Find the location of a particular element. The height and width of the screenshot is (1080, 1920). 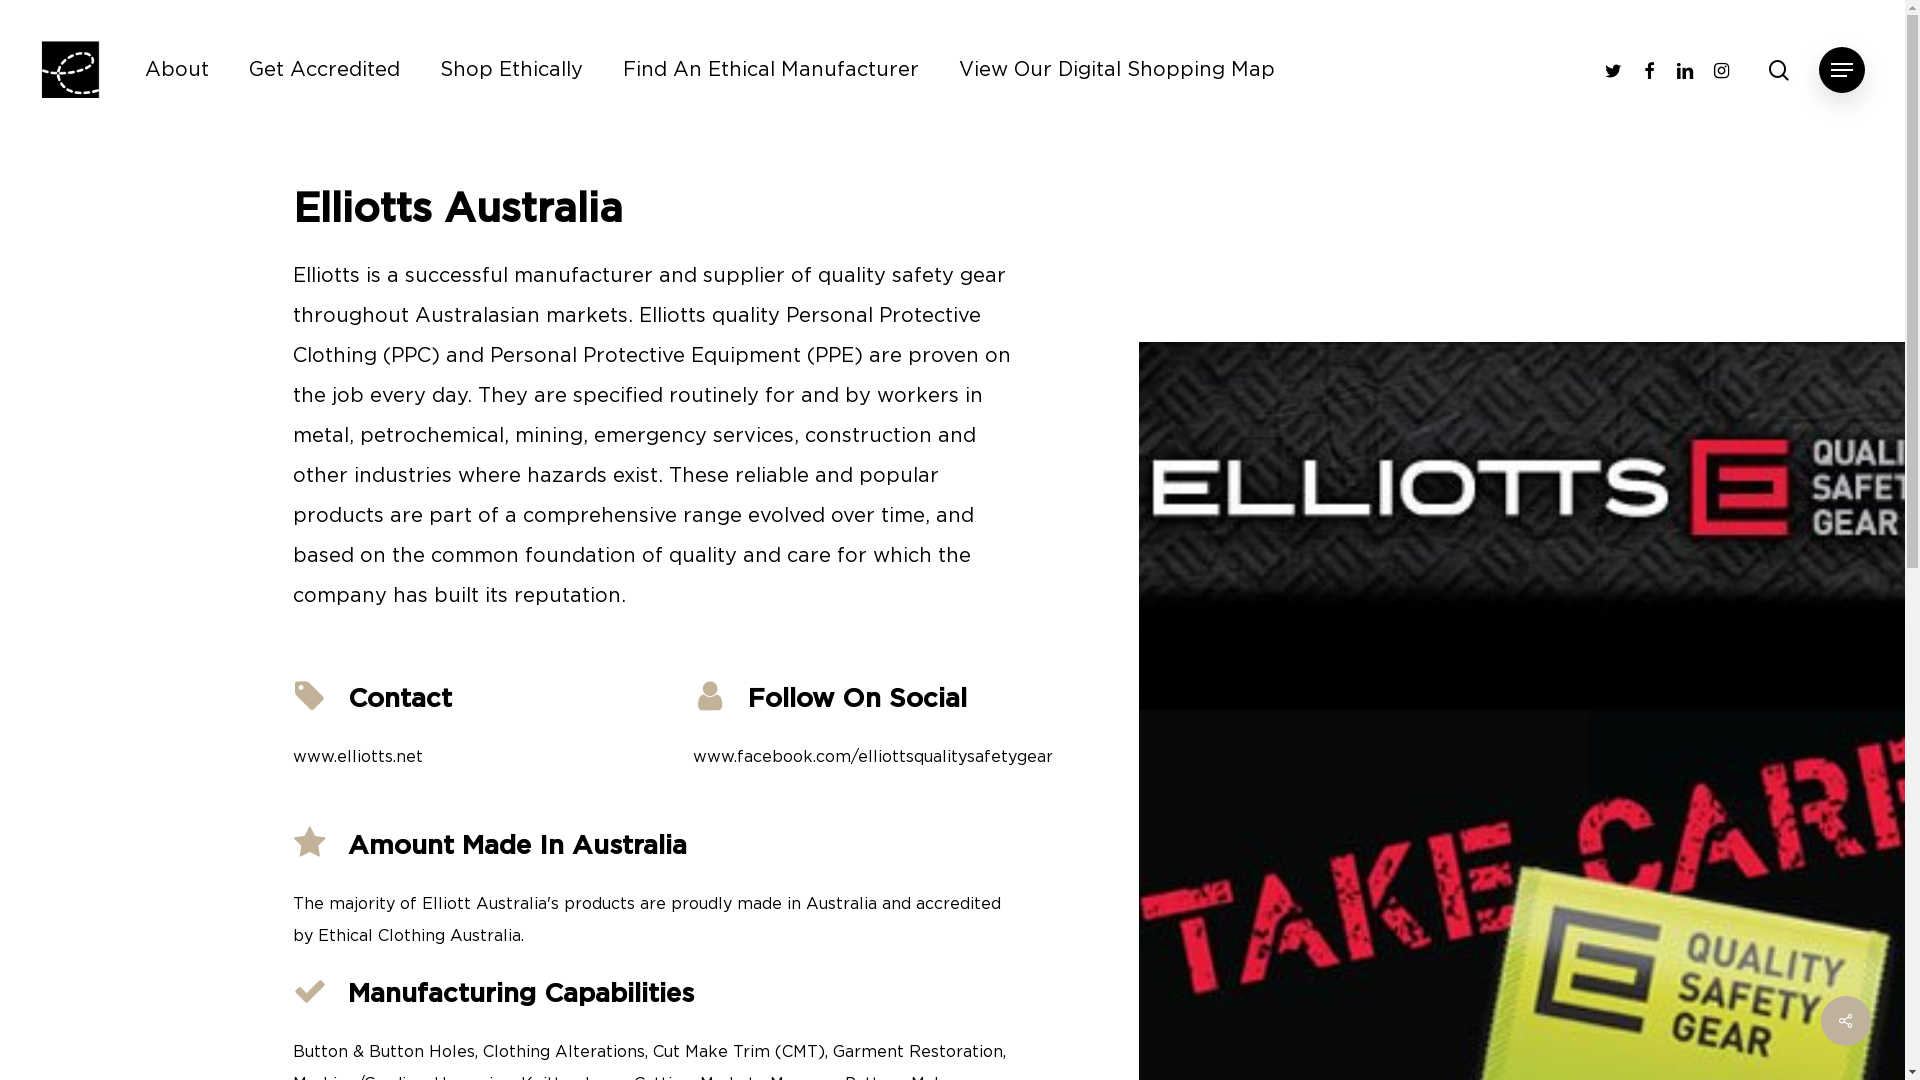

Get Accredited is located at coordinates (324, 70).